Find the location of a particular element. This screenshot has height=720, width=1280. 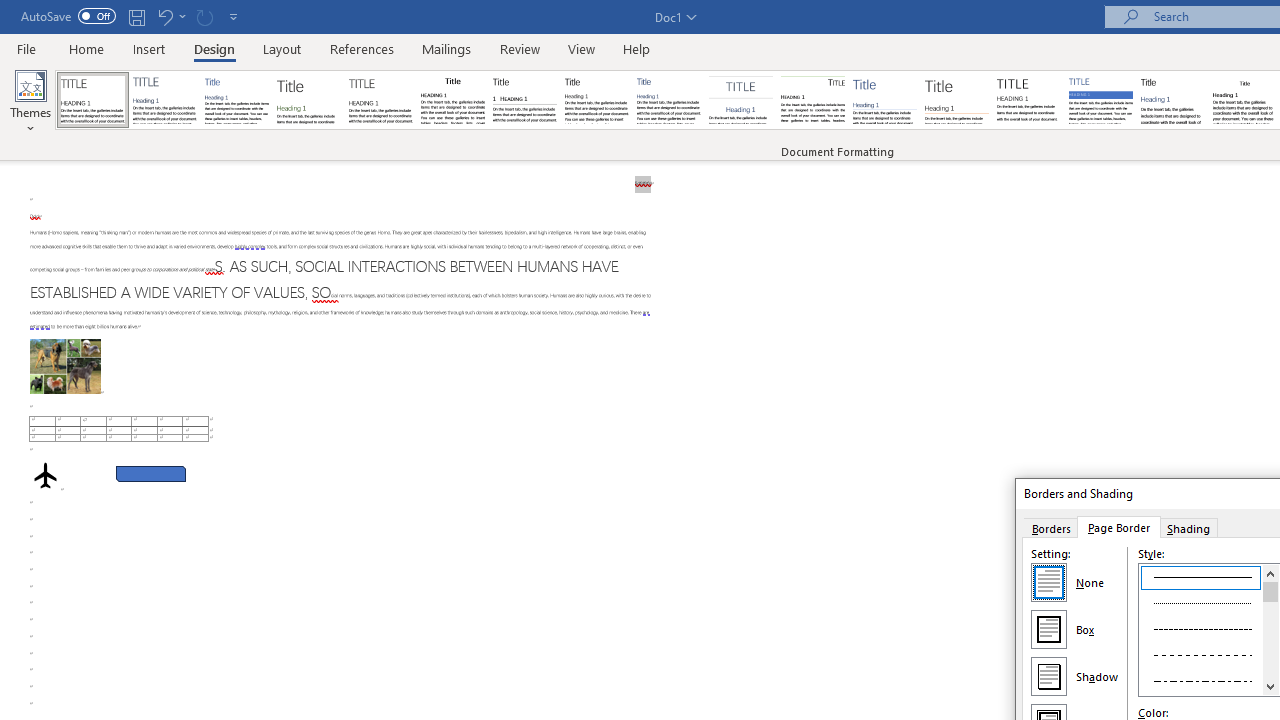

Rectangle: Diagonal Corners Snipped 2 is located at coordinates (150, 473).